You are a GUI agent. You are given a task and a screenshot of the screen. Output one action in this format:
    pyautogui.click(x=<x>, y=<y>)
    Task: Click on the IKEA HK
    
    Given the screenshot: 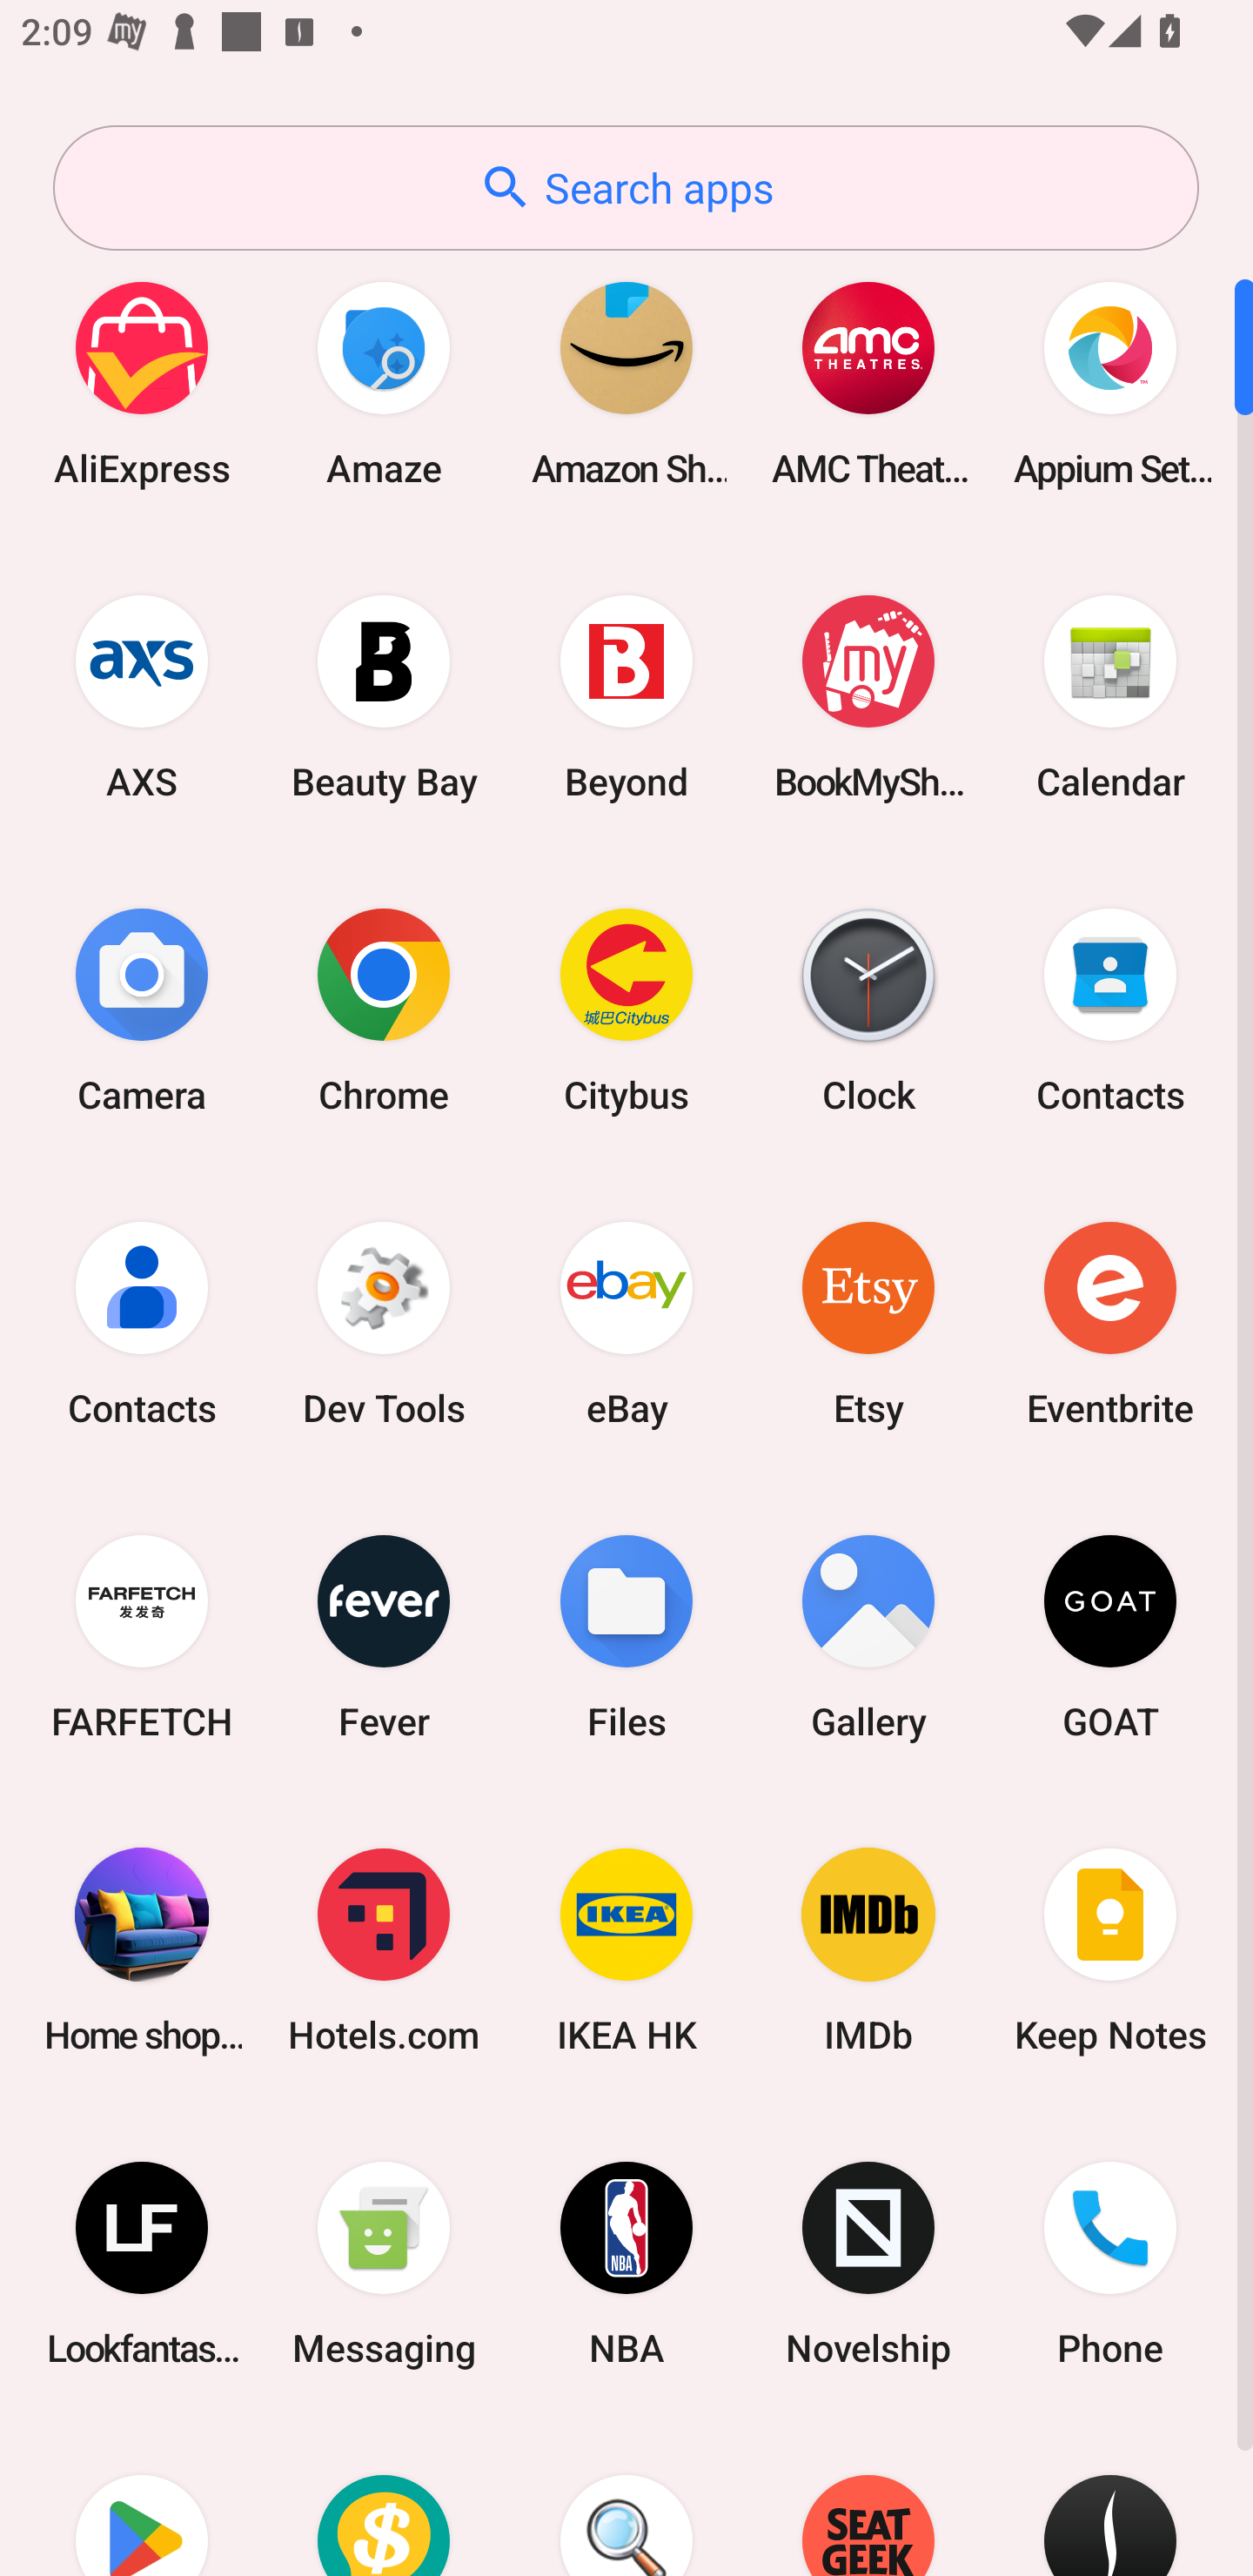 What is the action you would take?
    pyautogui.click(x=626, y=1949)
    